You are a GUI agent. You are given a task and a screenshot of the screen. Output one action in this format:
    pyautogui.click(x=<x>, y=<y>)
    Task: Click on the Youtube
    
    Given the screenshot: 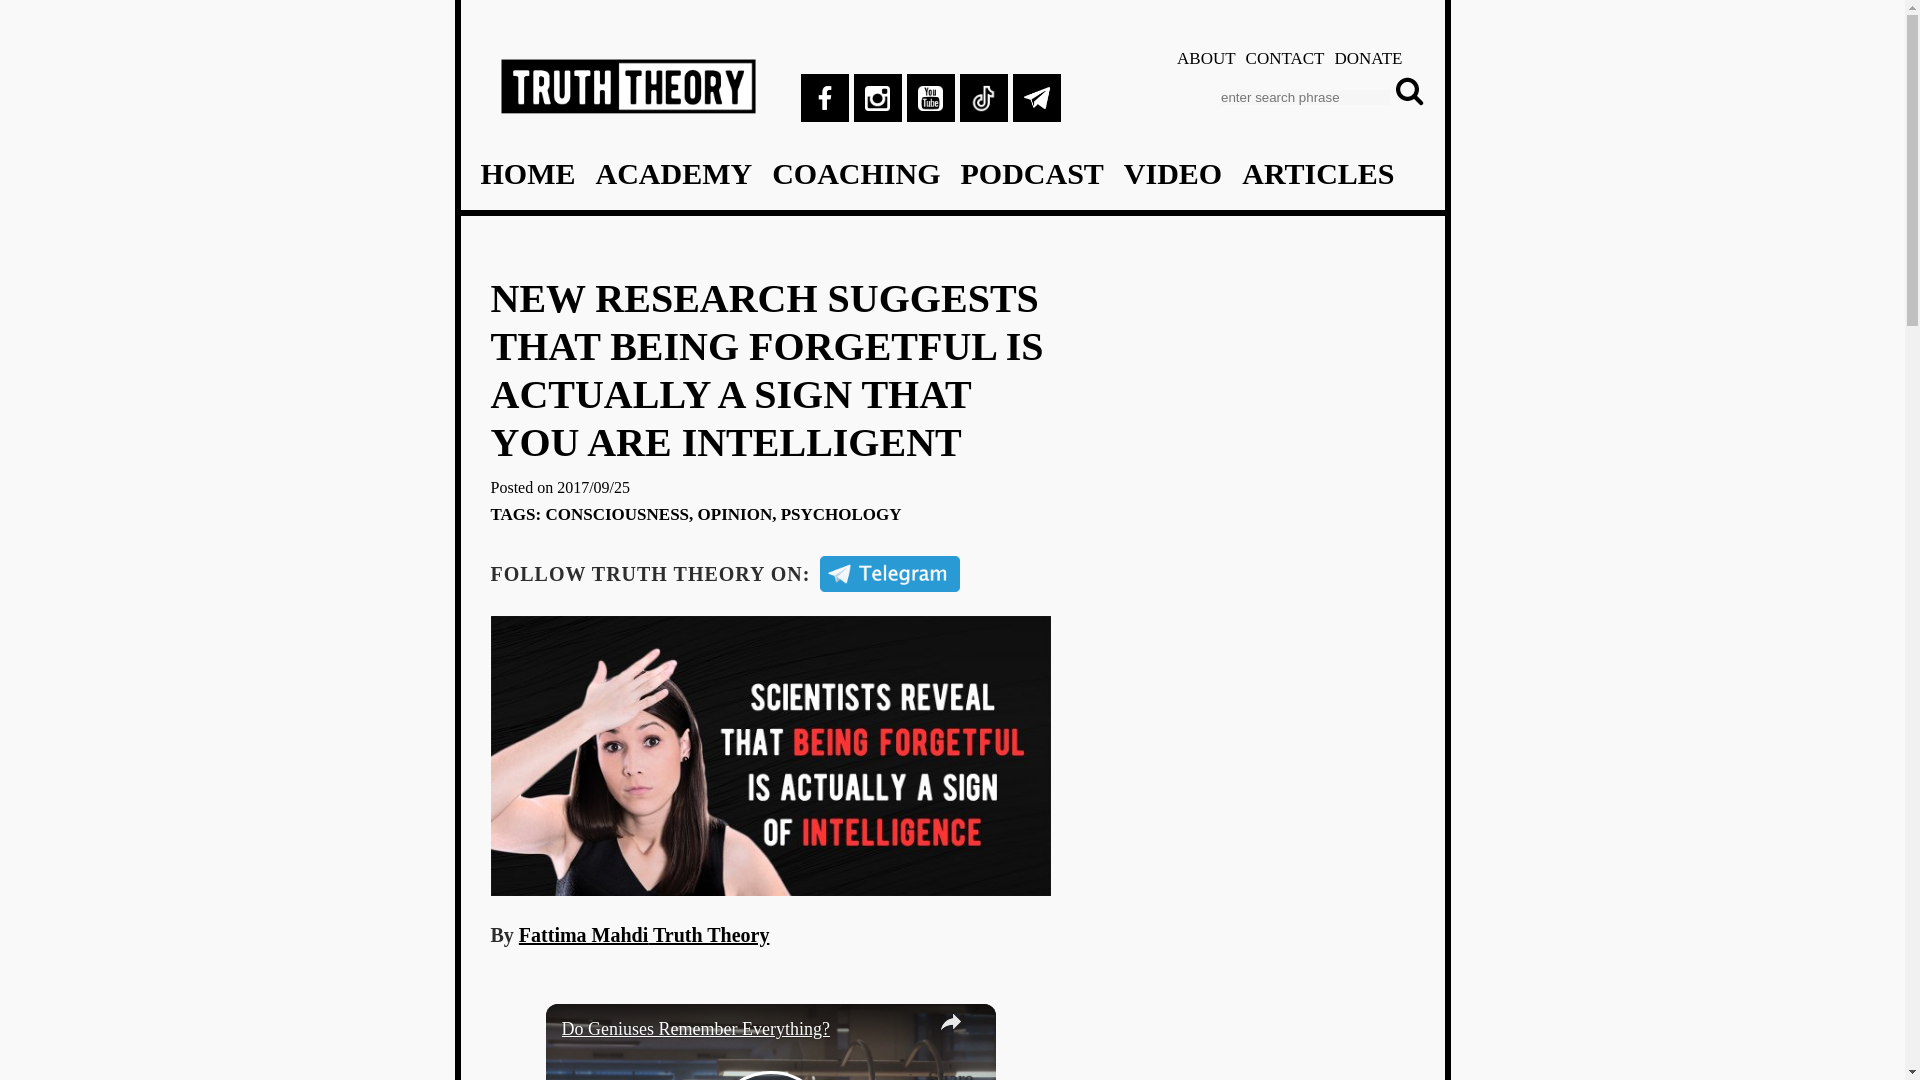 What is the action you would take?
    pyautogui.click(x=930, y=98)
    